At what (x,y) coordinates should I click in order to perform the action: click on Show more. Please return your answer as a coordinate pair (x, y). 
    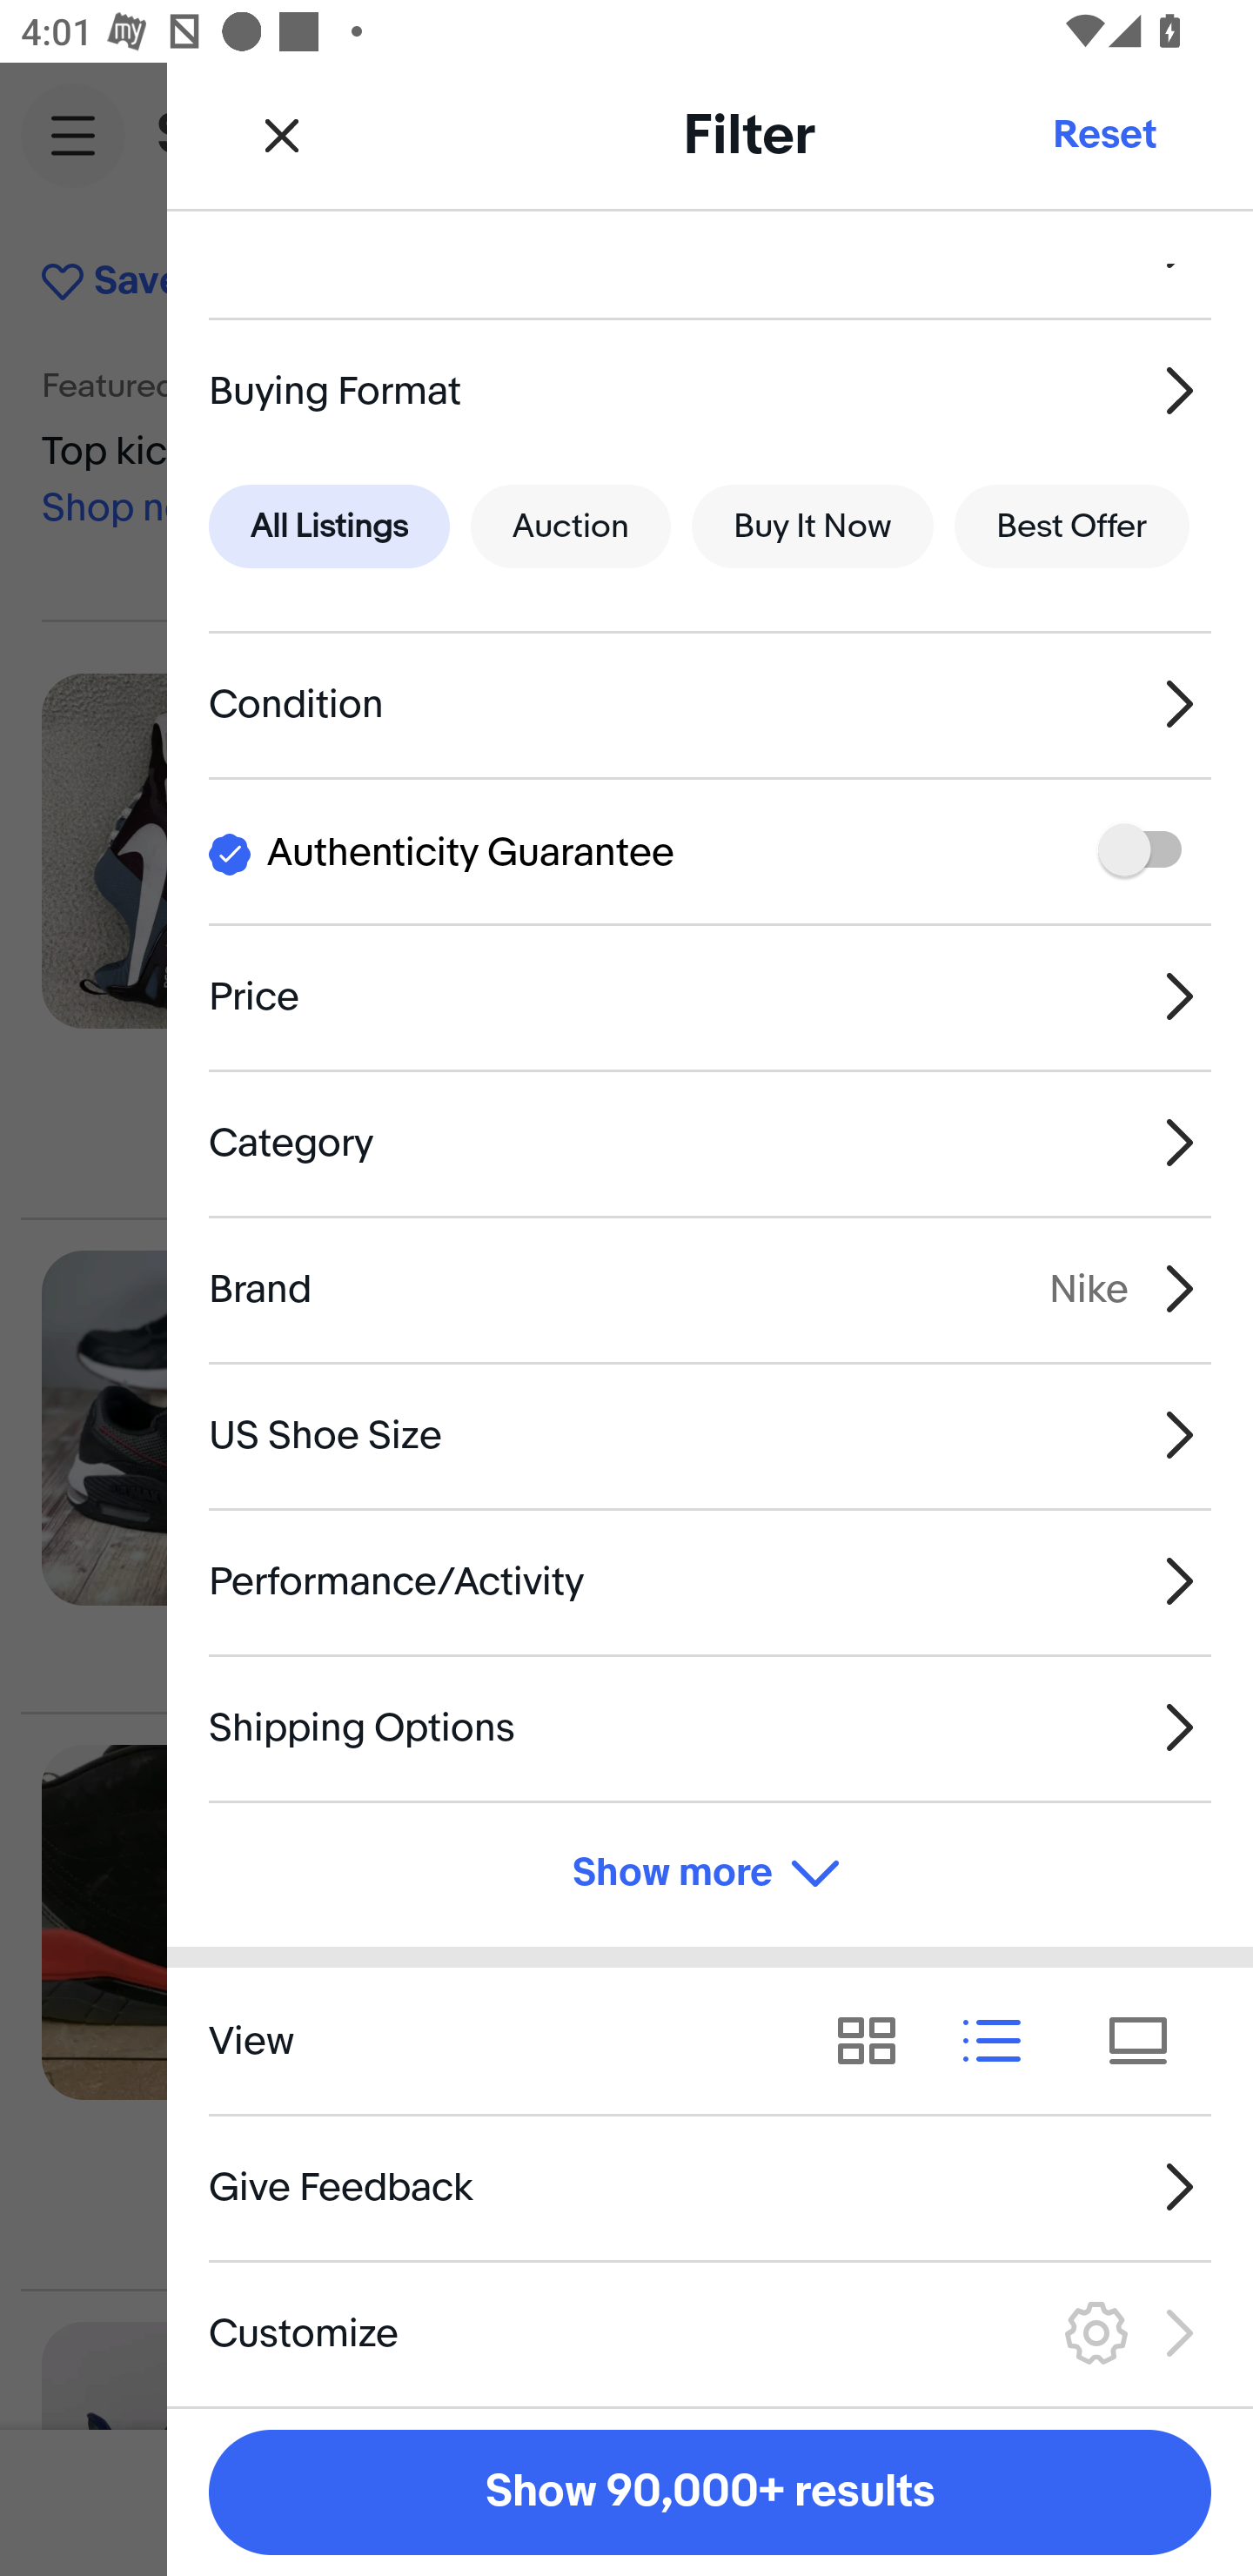
    Looking at the image, I should click on (710, 1874).